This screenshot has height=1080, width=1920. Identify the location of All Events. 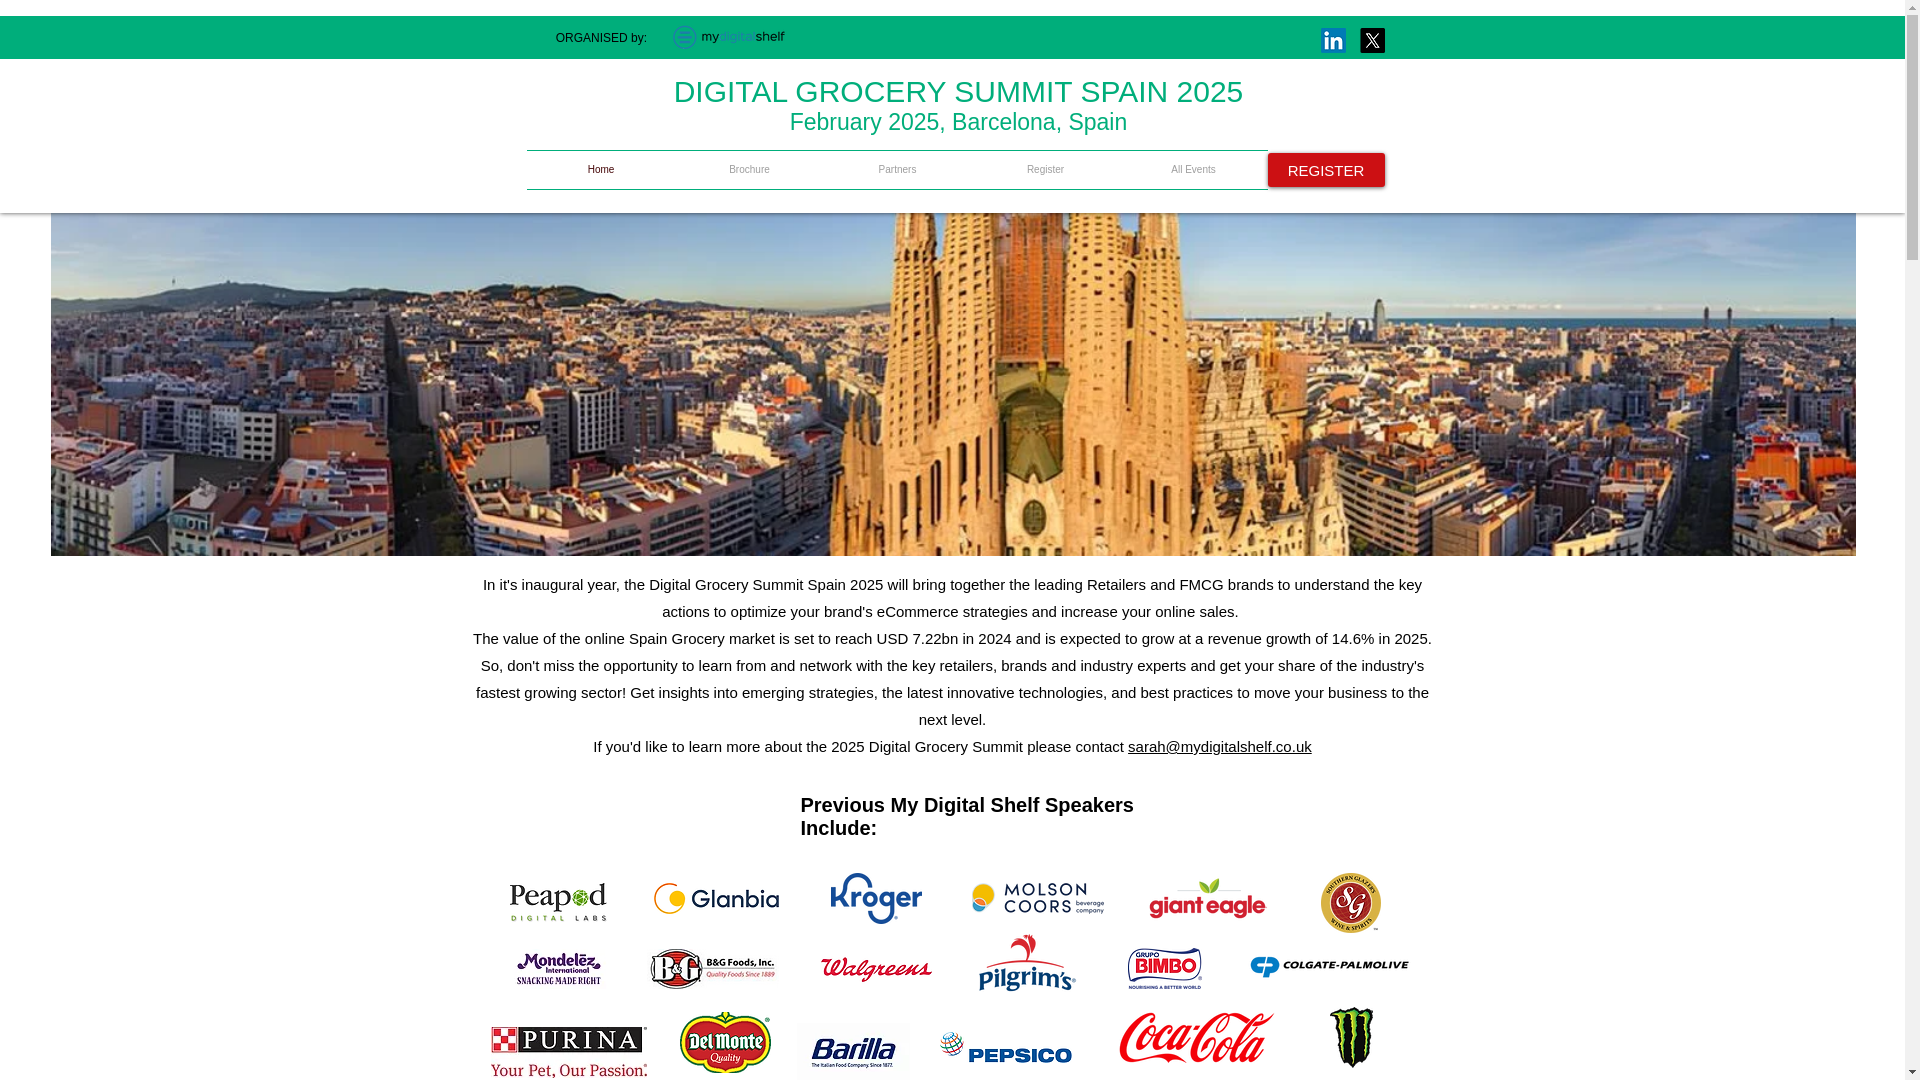
(1193, 170).